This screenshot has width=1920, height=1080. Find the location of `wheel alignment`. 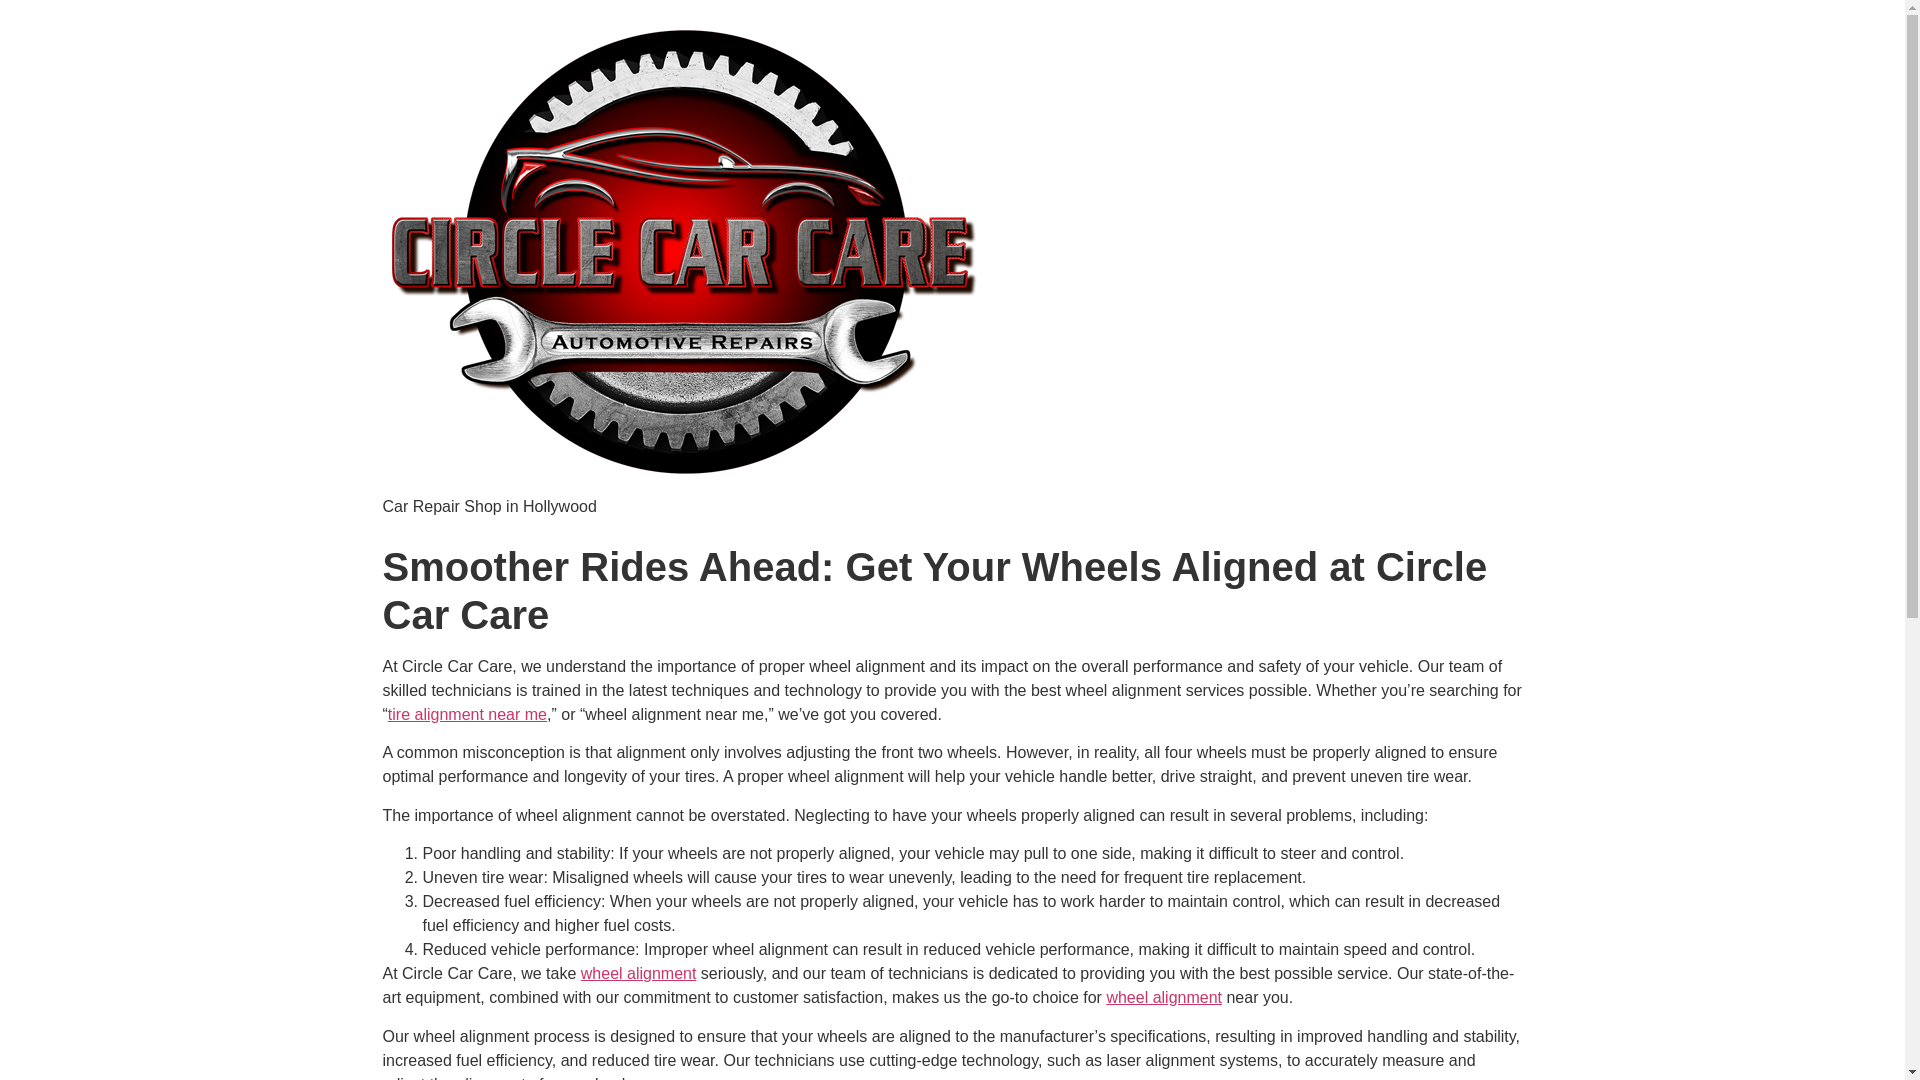

wheel alignment is located at coordinates (638, 973).